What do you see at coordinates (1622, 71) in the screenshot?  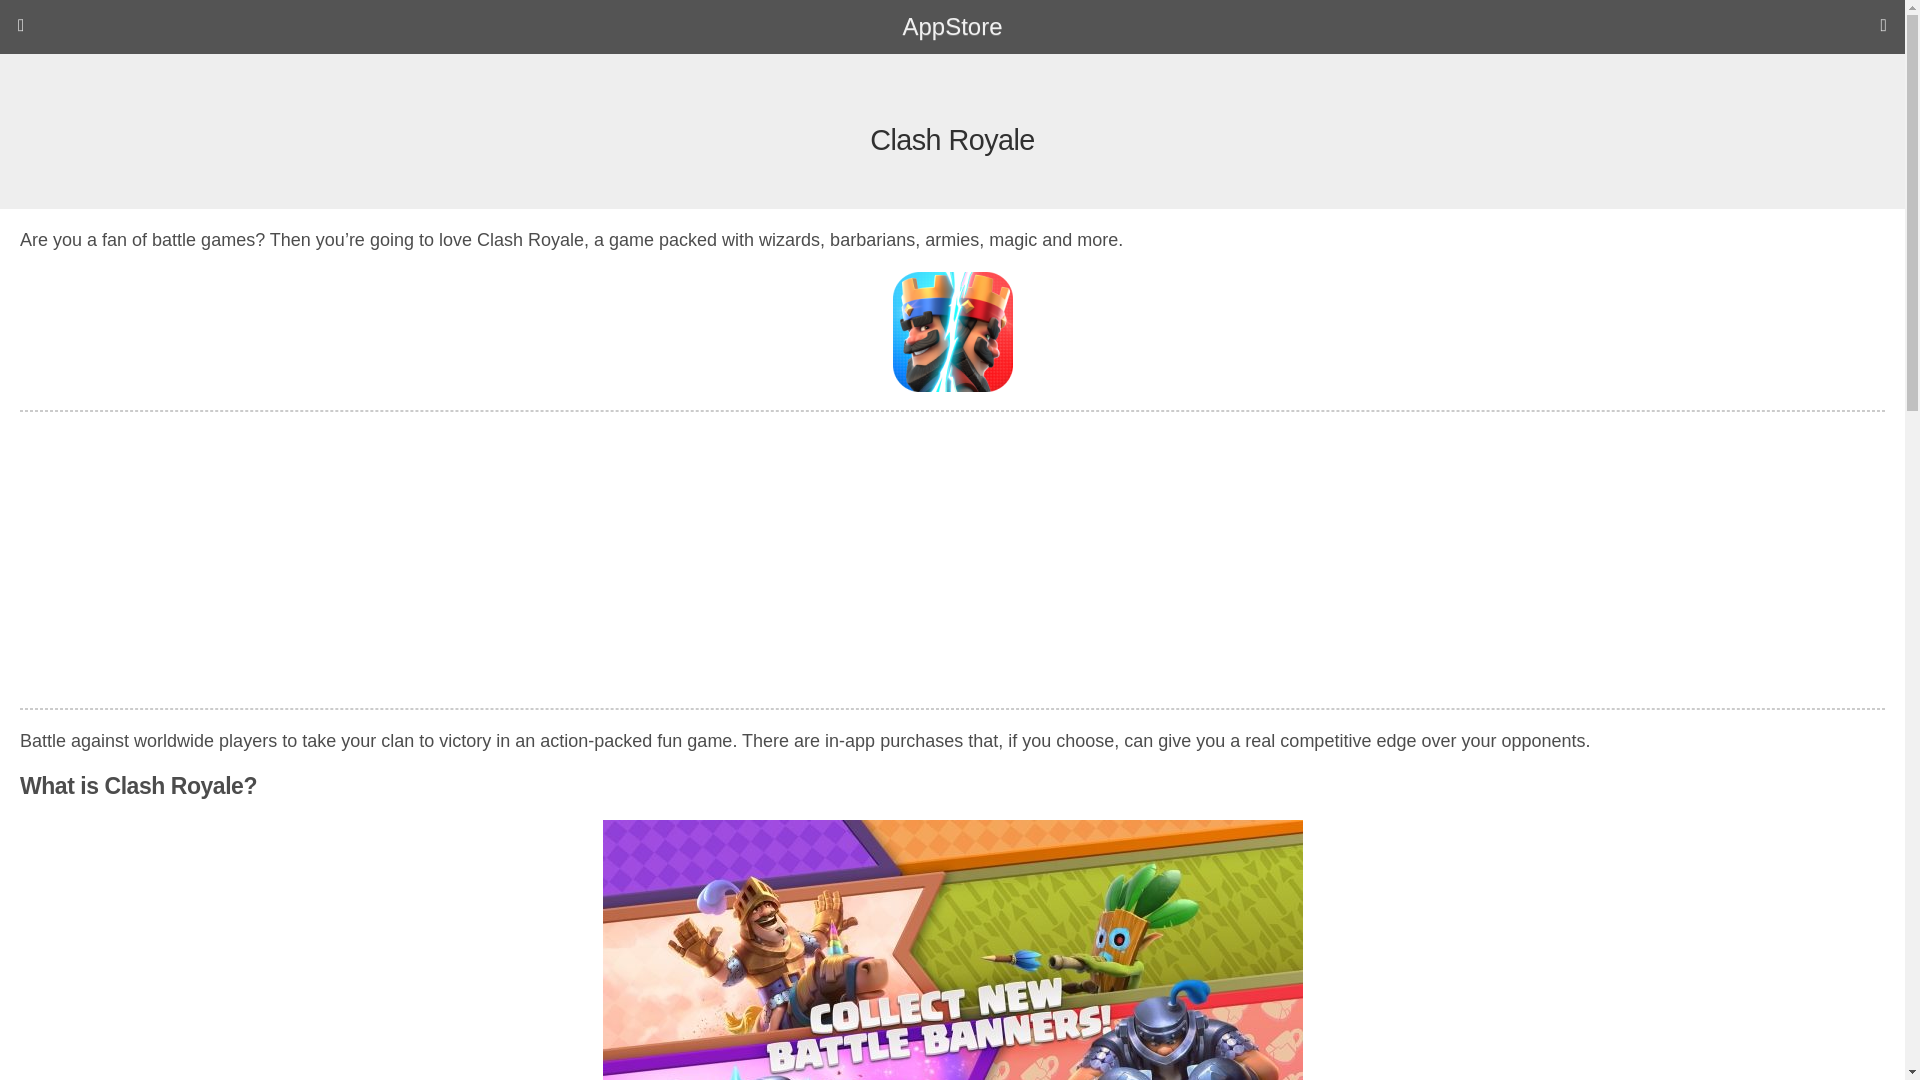 I see `Search` at bounding box center [1622, 71].